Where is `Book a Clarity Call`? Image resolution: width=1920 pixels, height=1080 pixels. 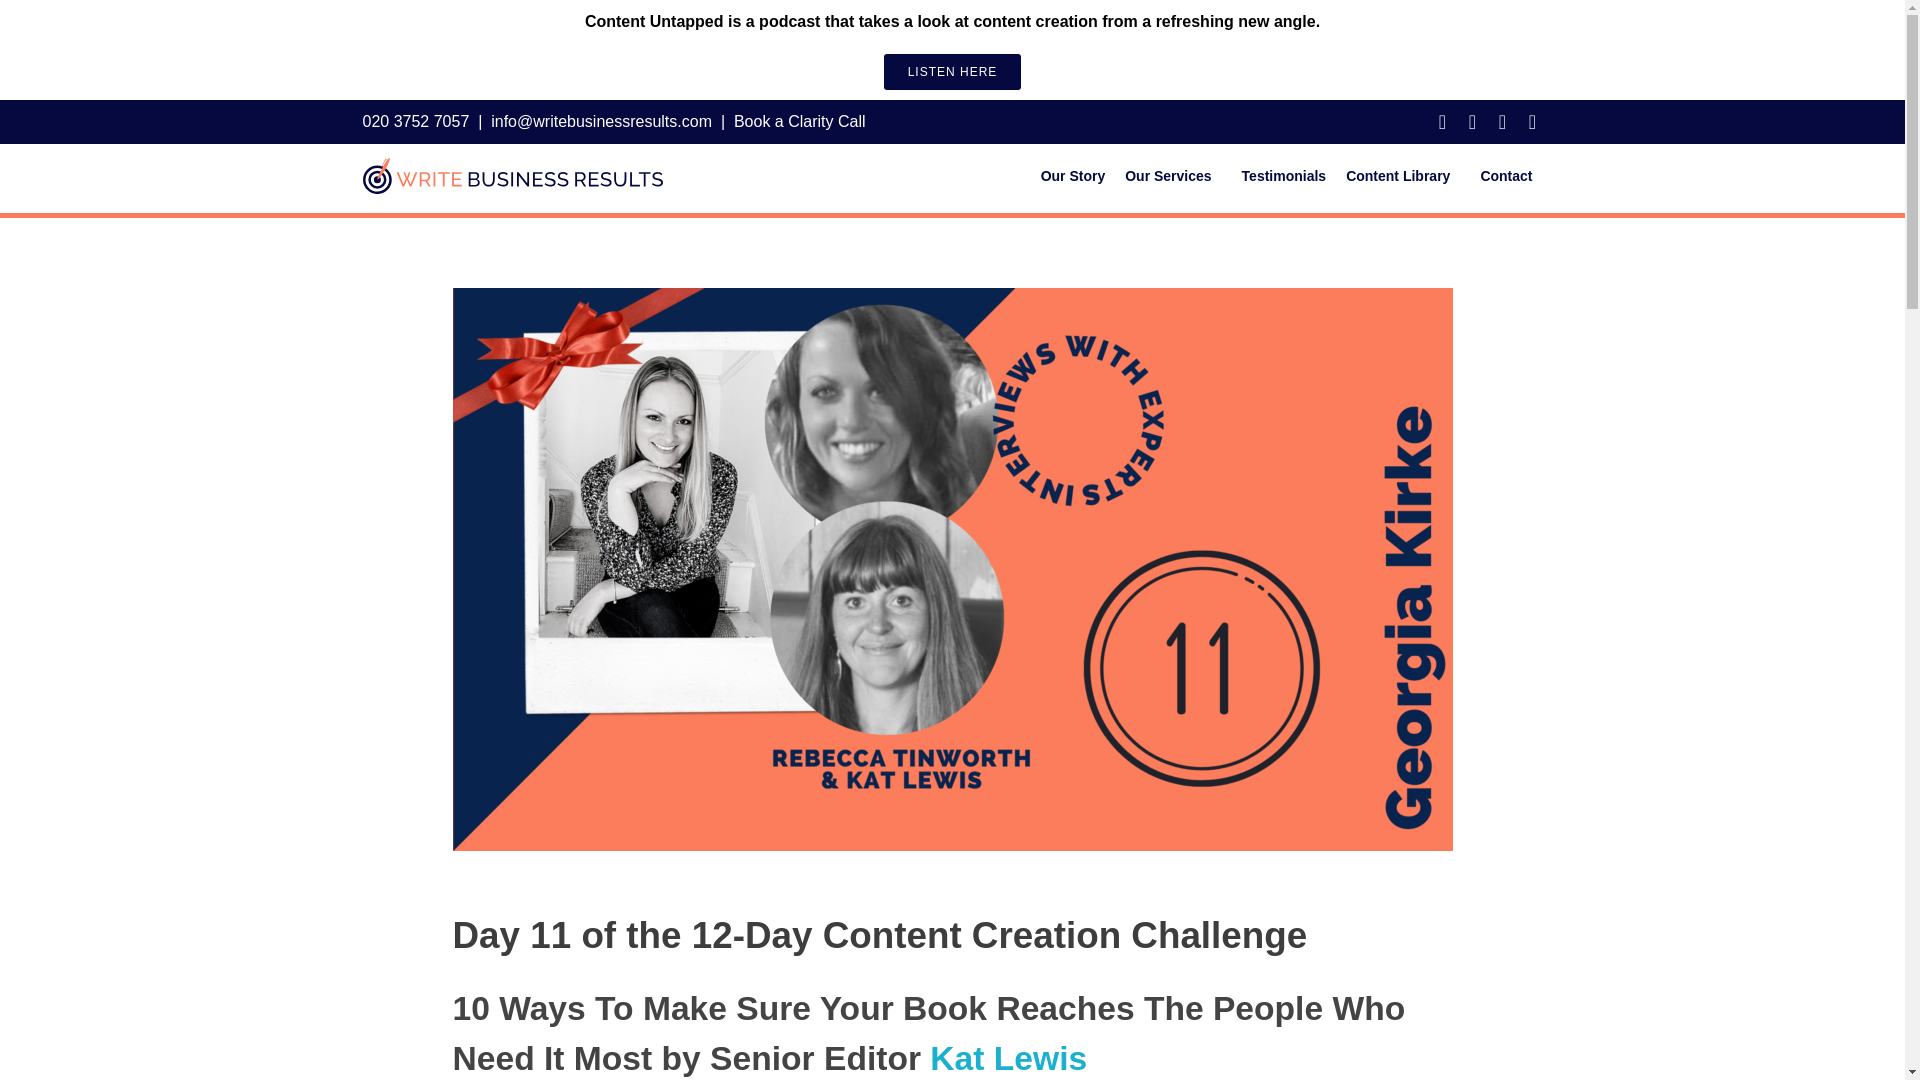 Book a Clarity Call is located at coordinates (799, 121).